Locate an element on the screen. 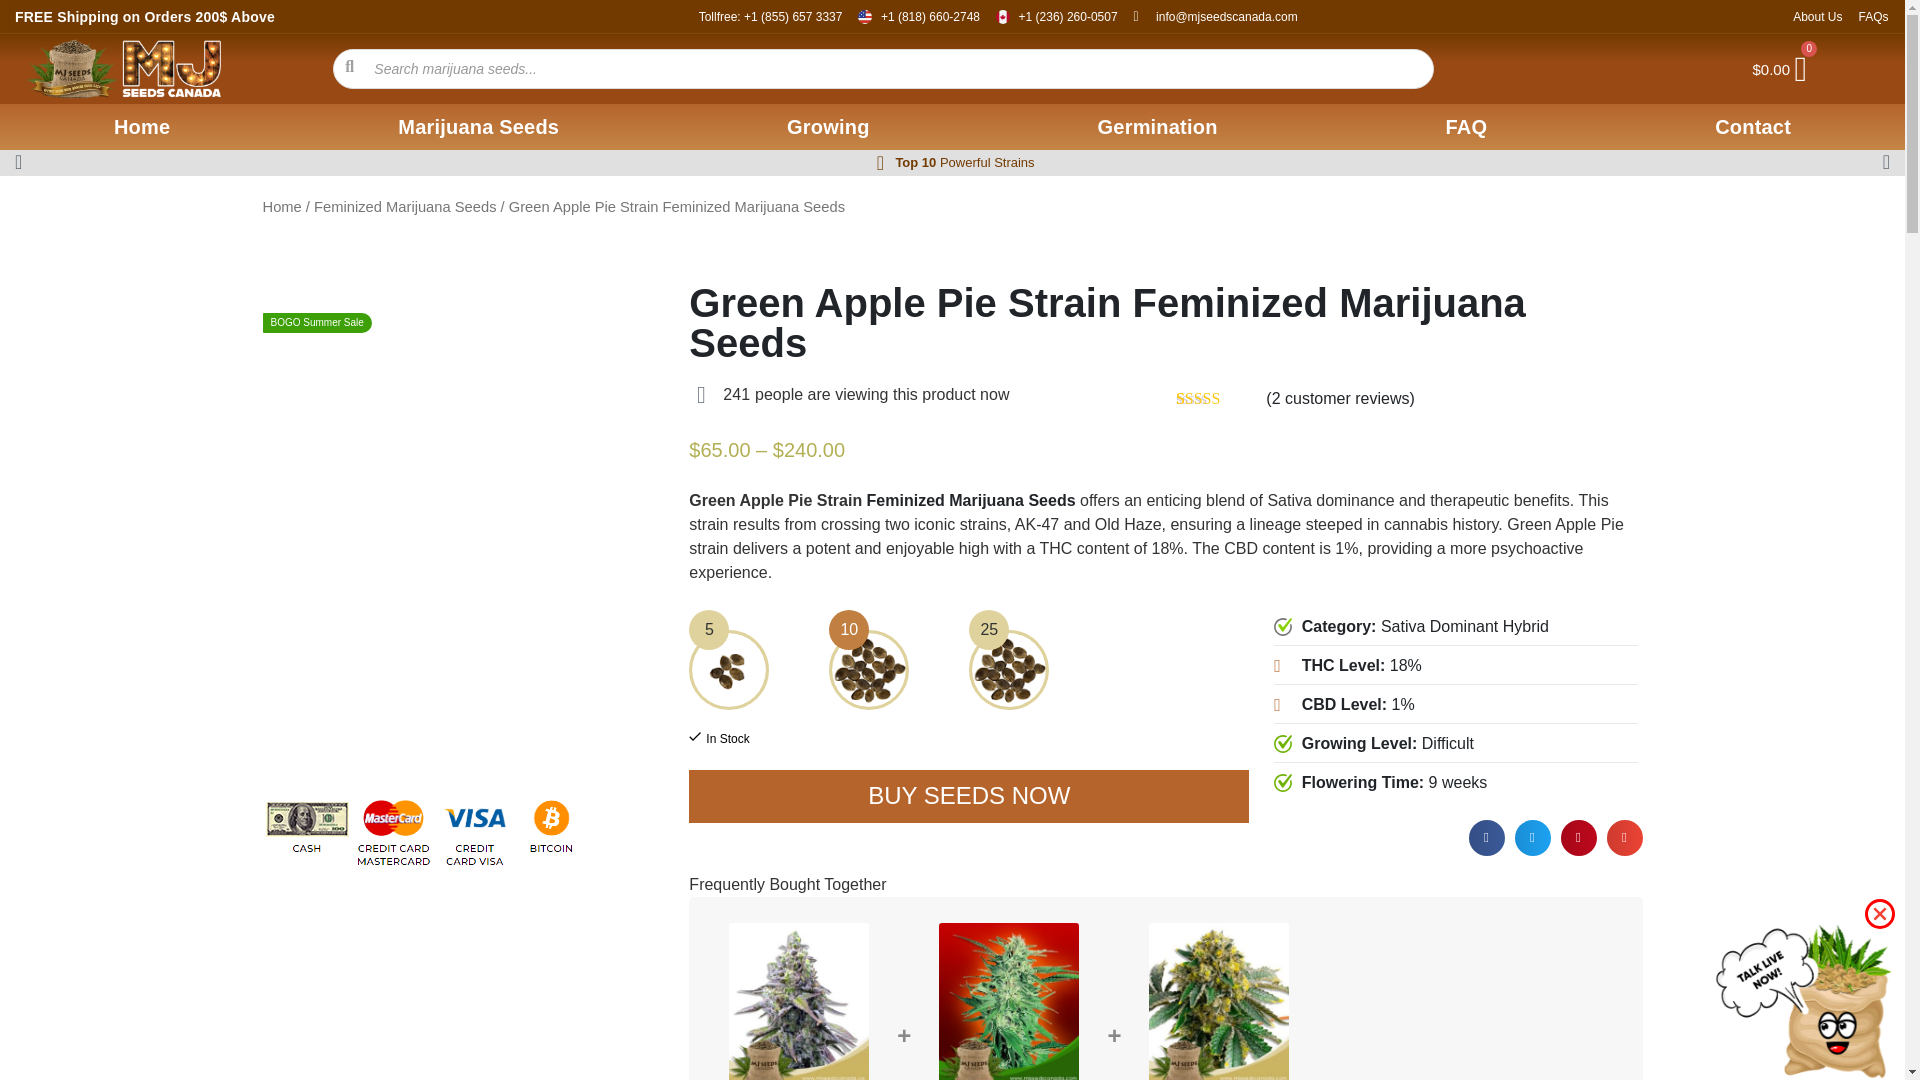  Northern Lights Strain Feminized Marijuana Seeds is located at coordinates (1008, 1002).